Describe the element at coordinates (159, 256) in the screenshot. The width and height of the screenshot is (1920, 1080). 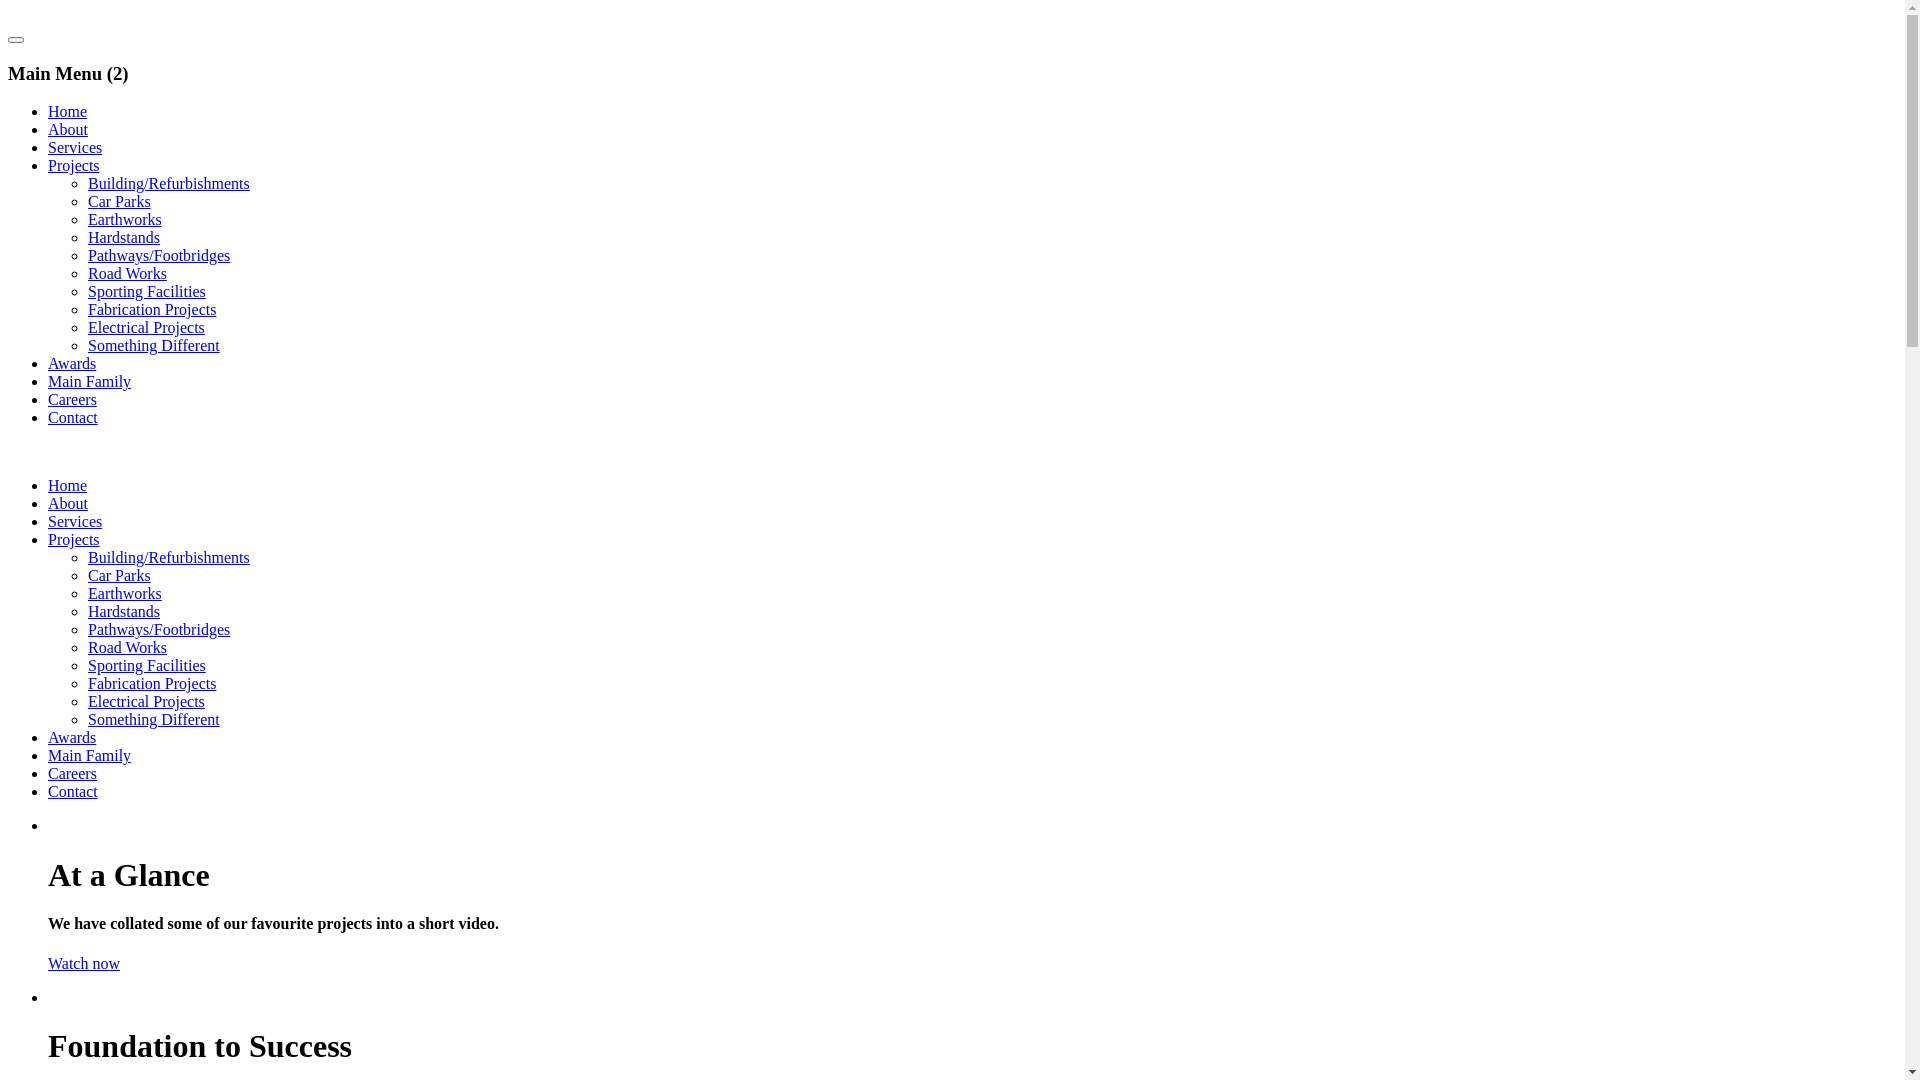
I see `Pathways/Footbridges` at that location.